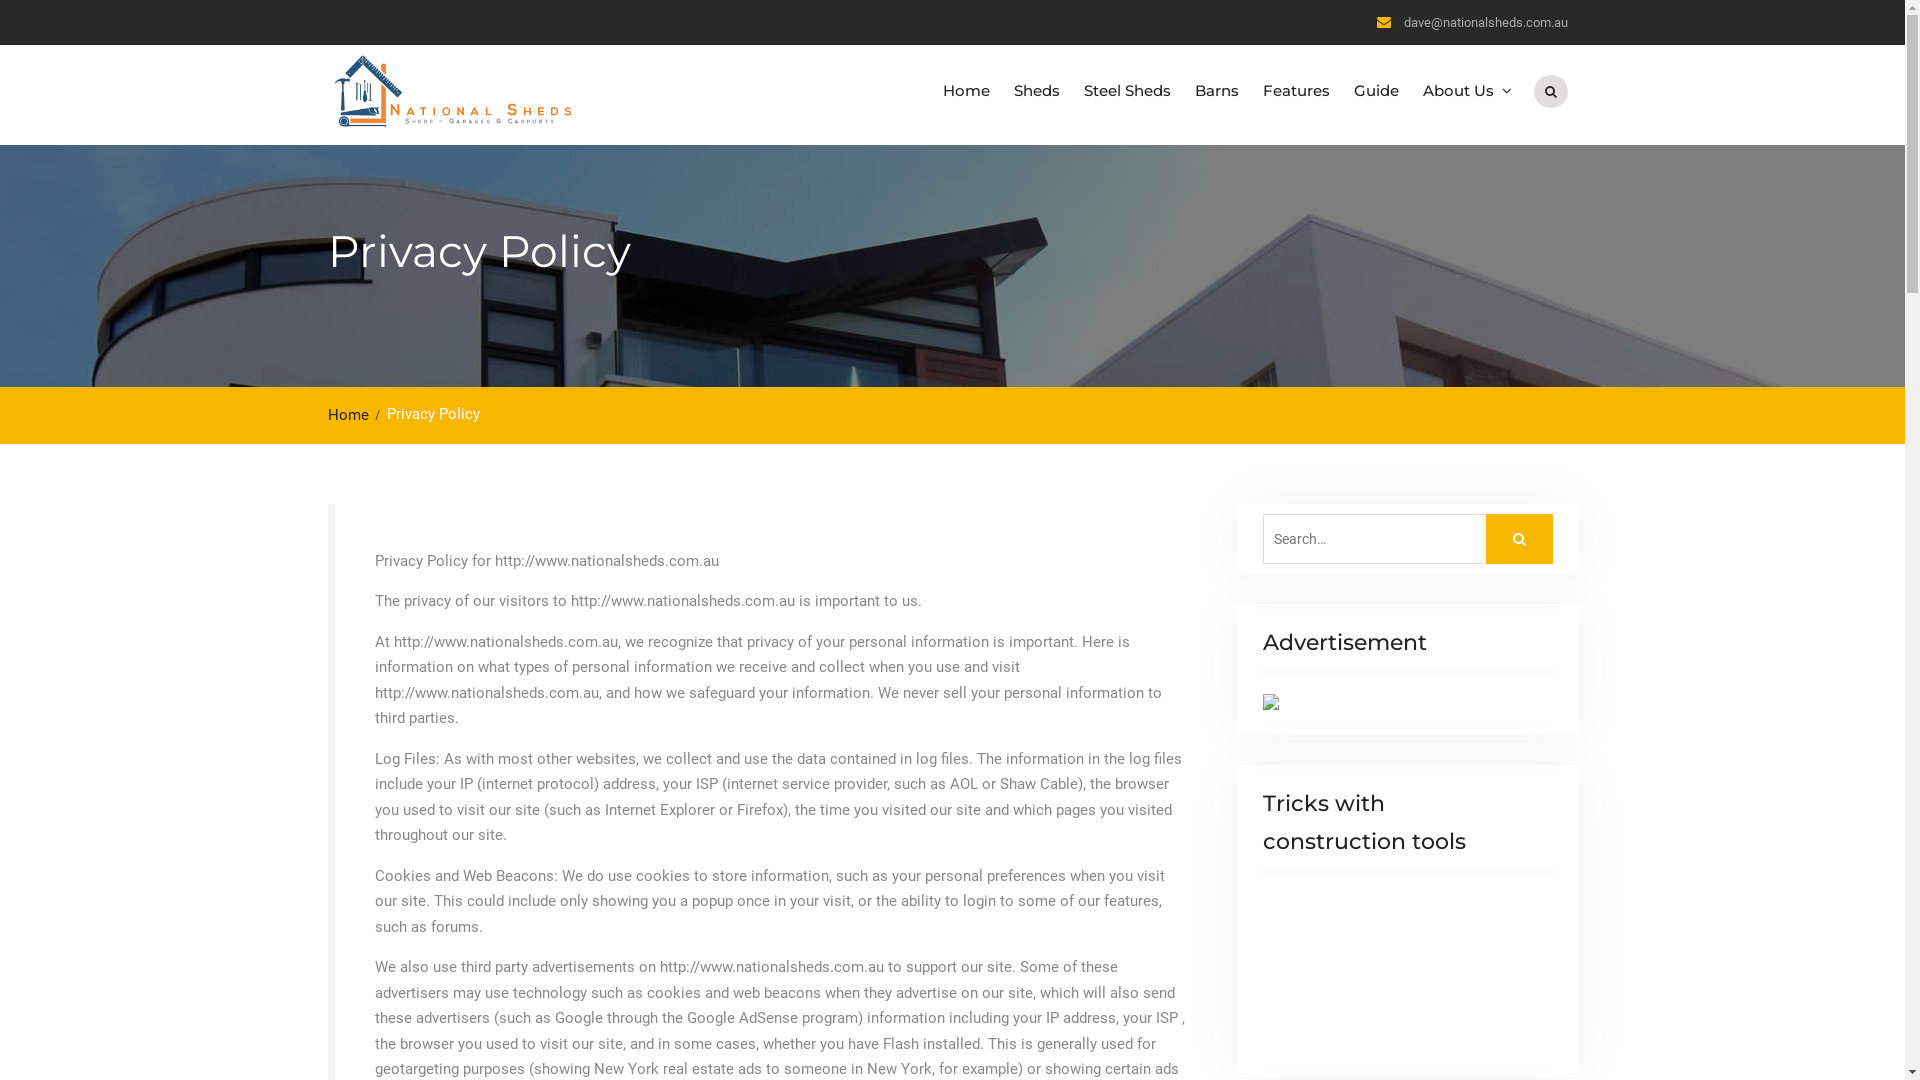 The height and width of the screenshot is (1080, 1920). I want to click on Home, so click(966, 91).